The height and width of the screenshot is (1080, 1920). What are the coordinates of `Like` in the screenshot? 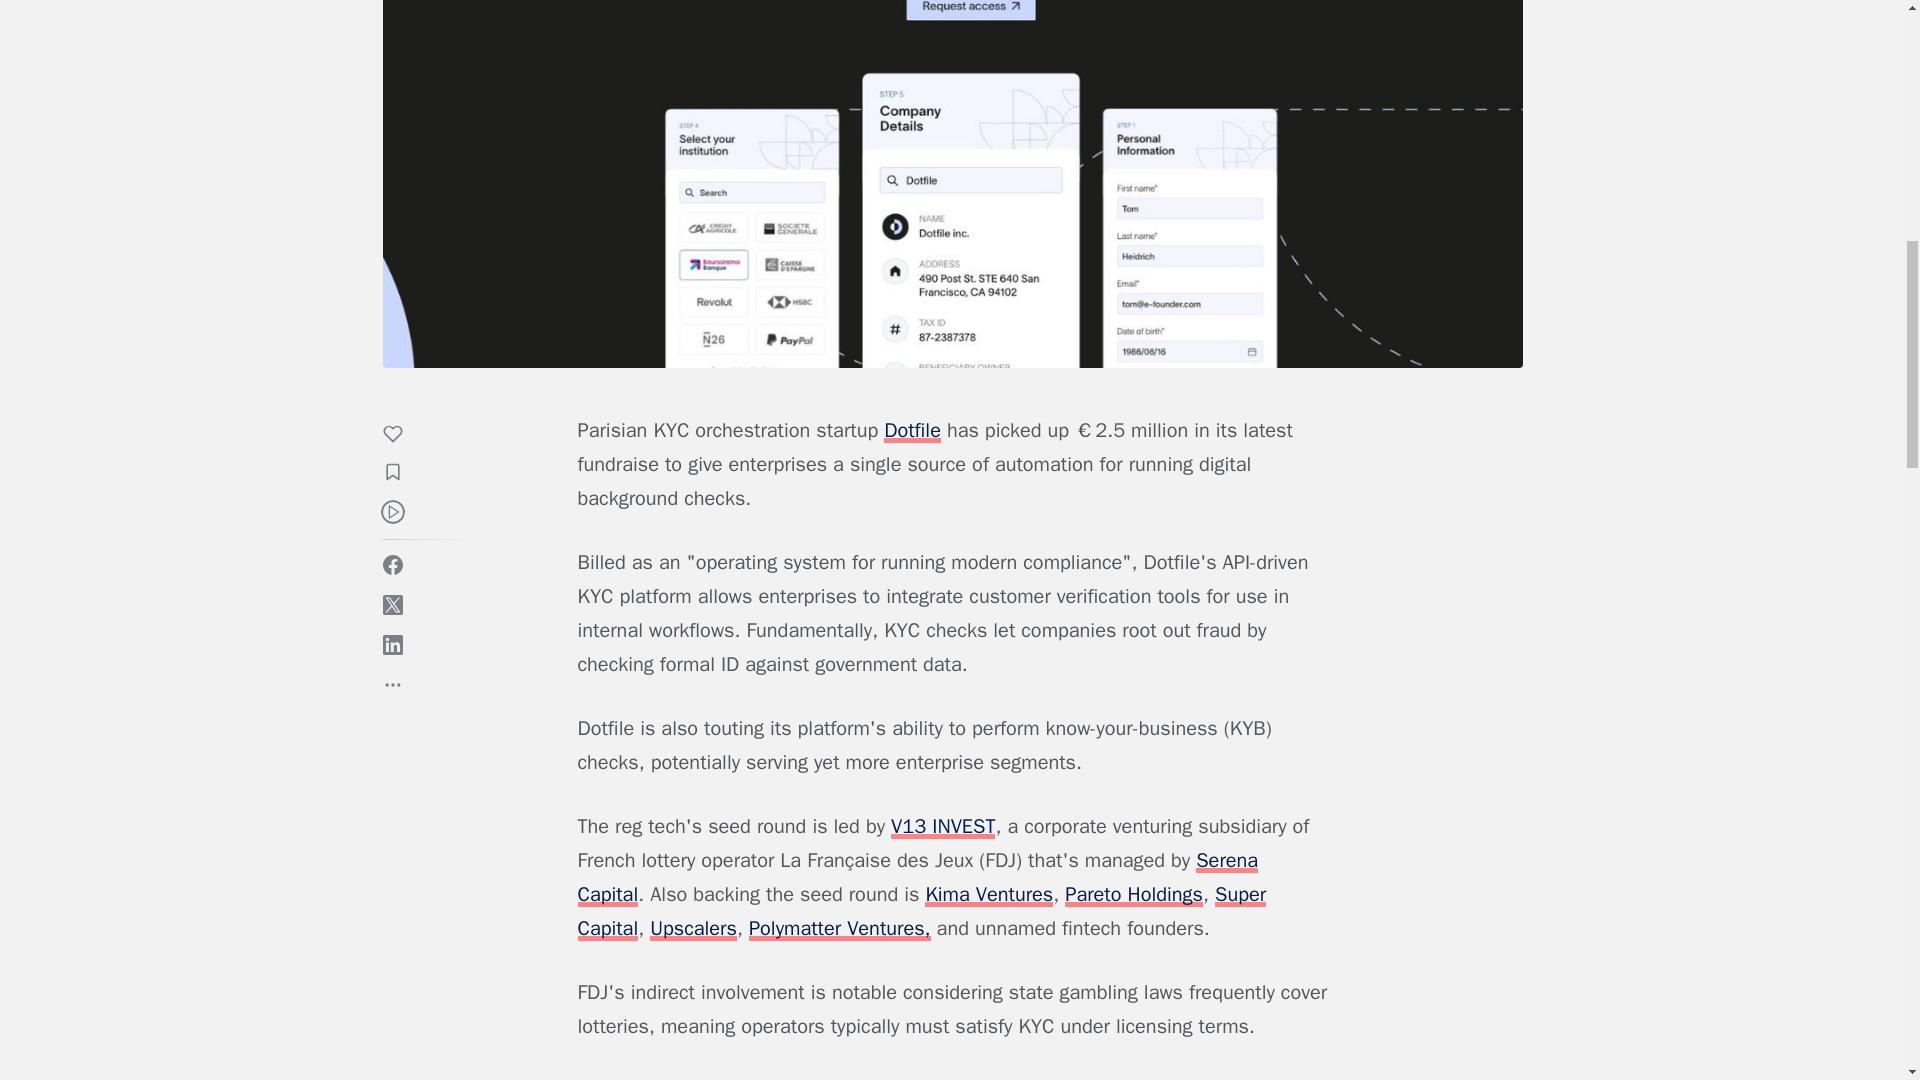 It's located at (402, 437).